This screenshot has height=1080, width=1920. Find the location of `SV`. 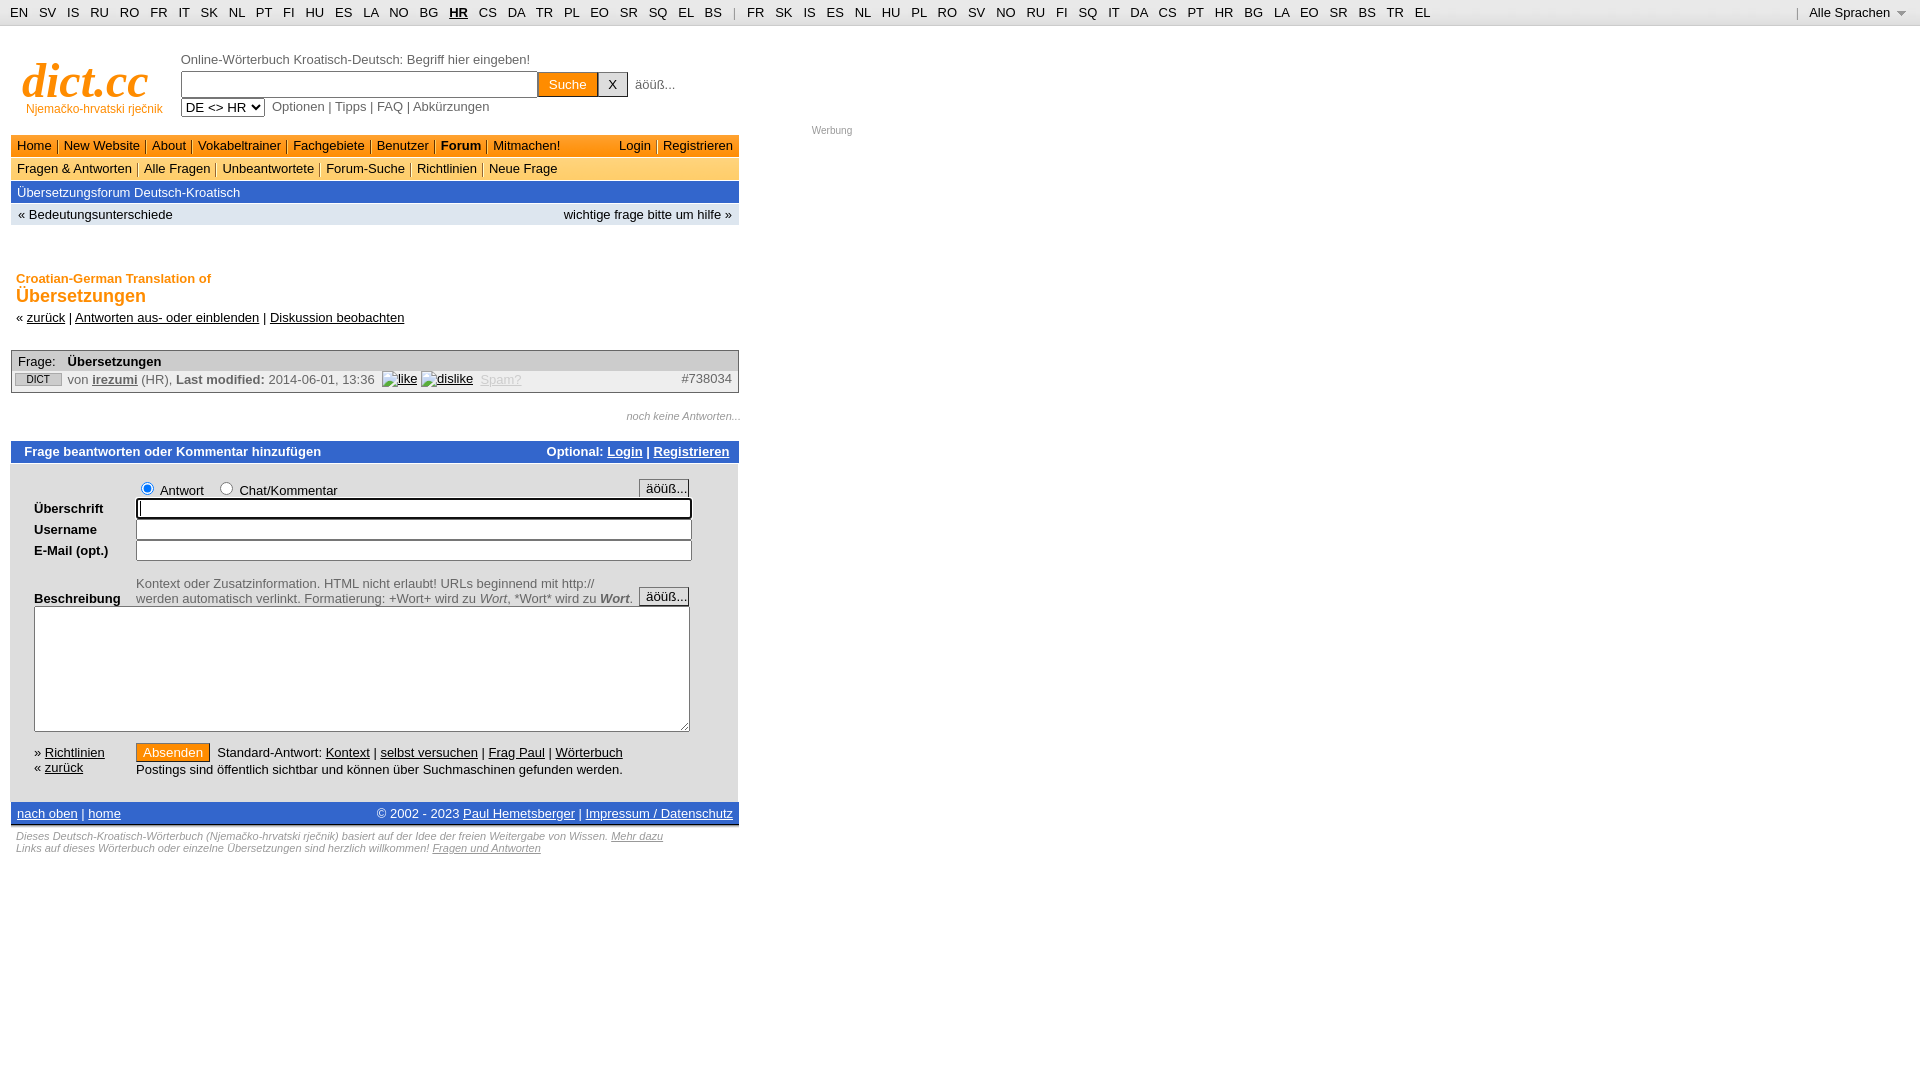

SV is located at coordinates (976, 12).